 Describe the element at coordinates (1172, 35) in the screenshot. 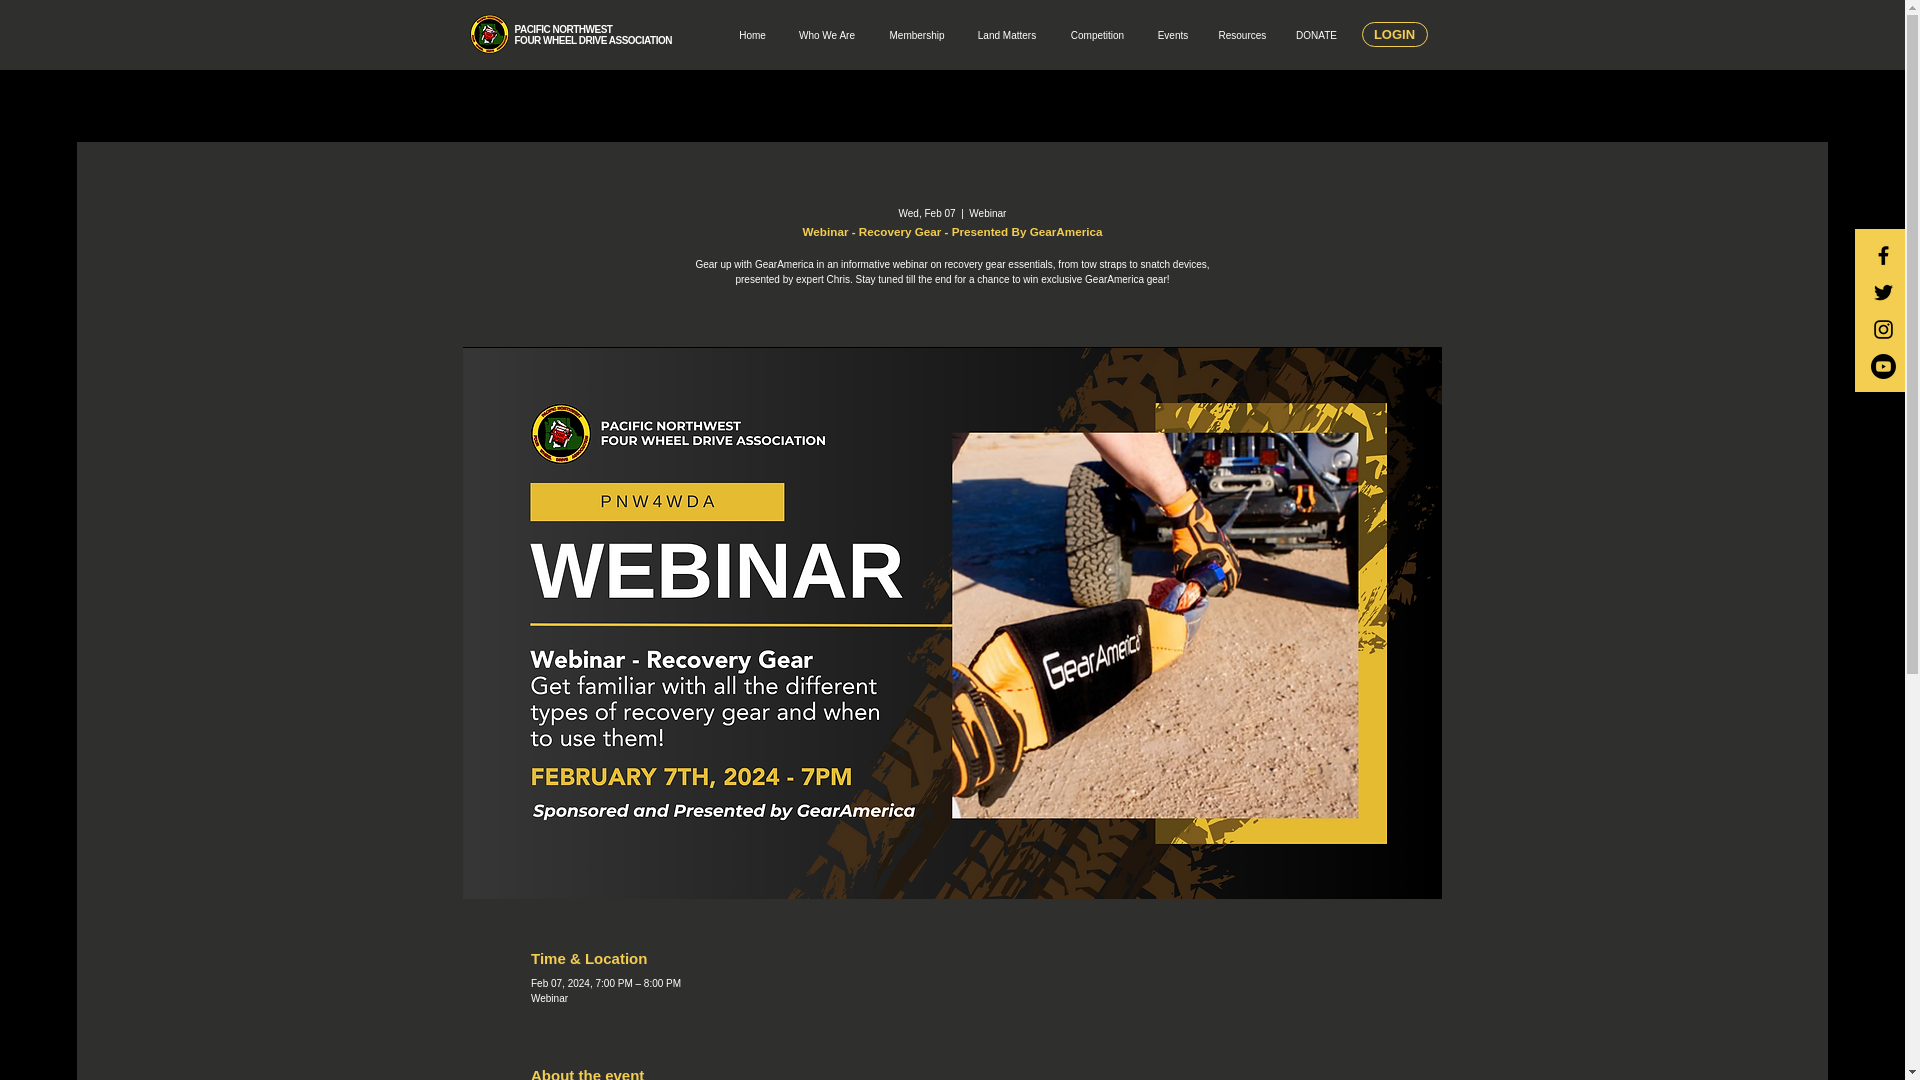

I see `DONATE` at that location.